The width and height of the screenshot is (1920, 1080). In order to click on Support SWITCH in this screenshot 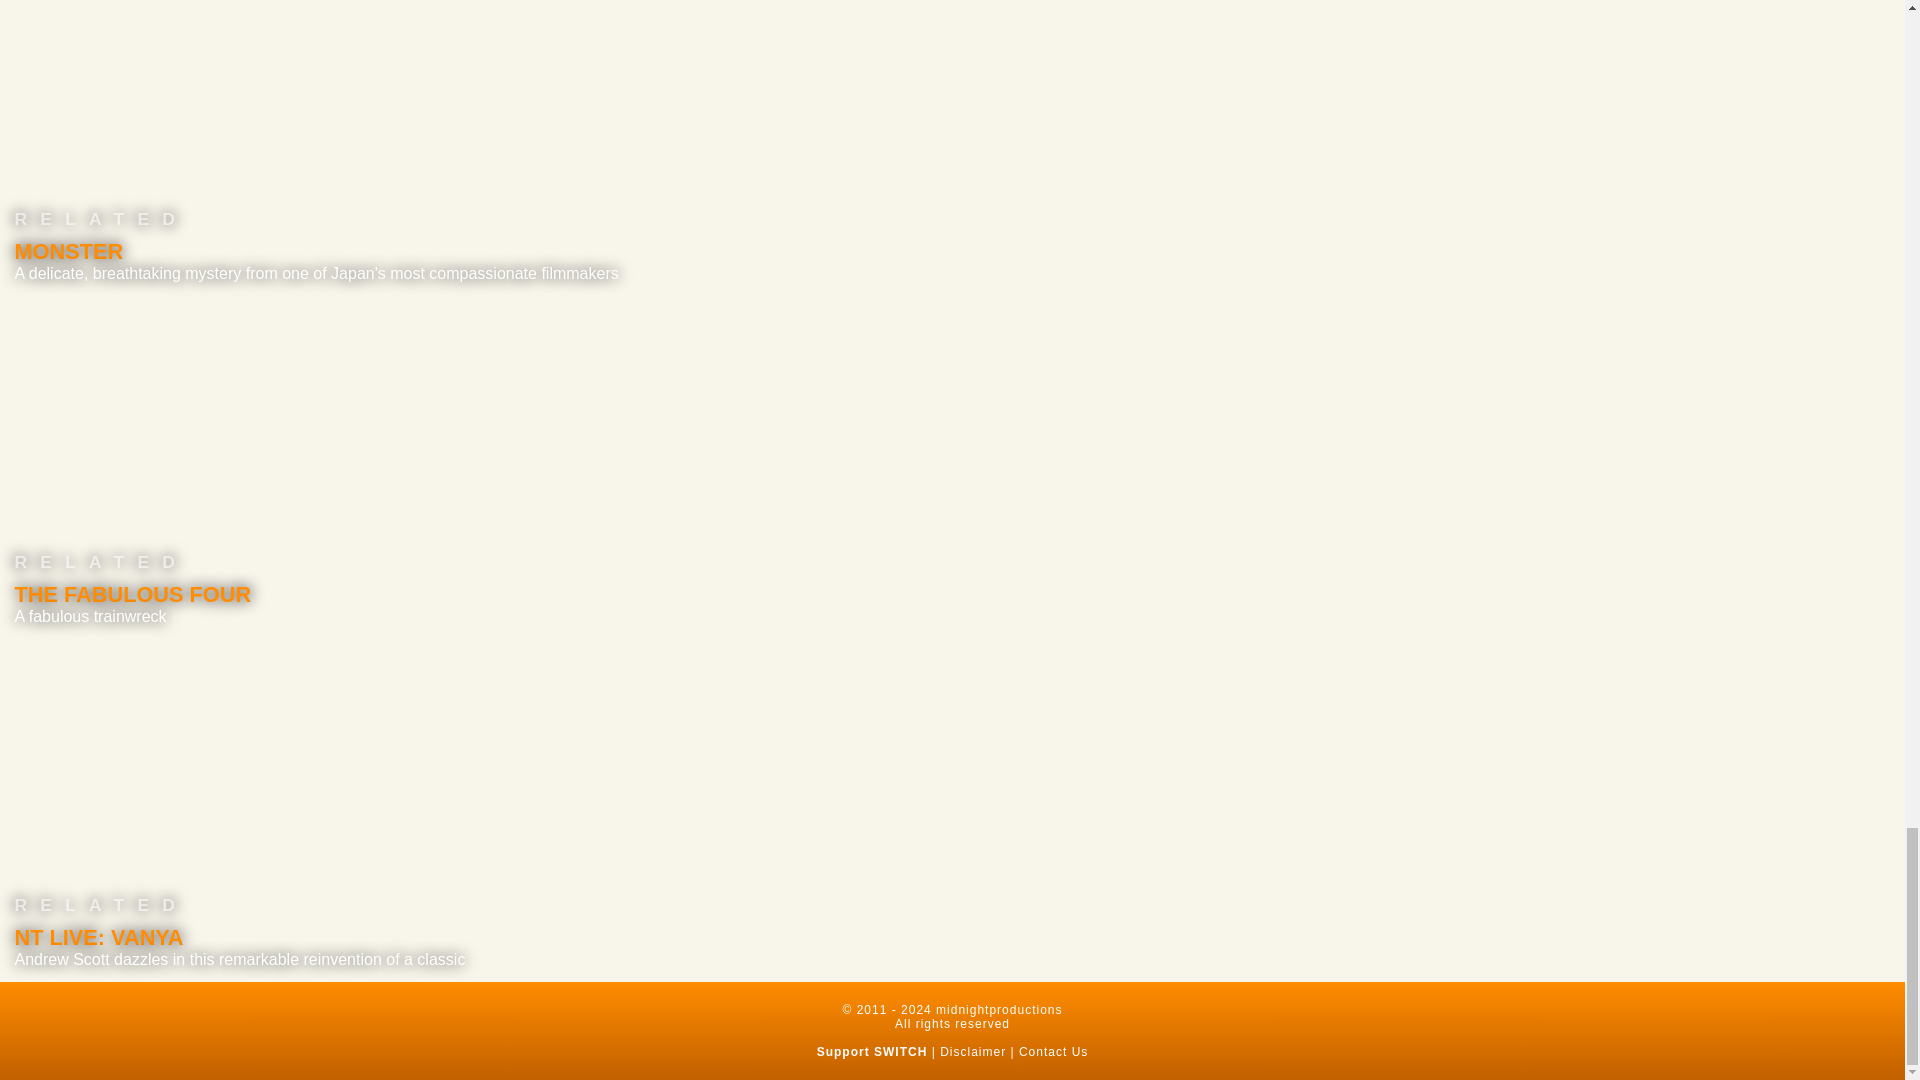, I will do `click(872, 1052)`.